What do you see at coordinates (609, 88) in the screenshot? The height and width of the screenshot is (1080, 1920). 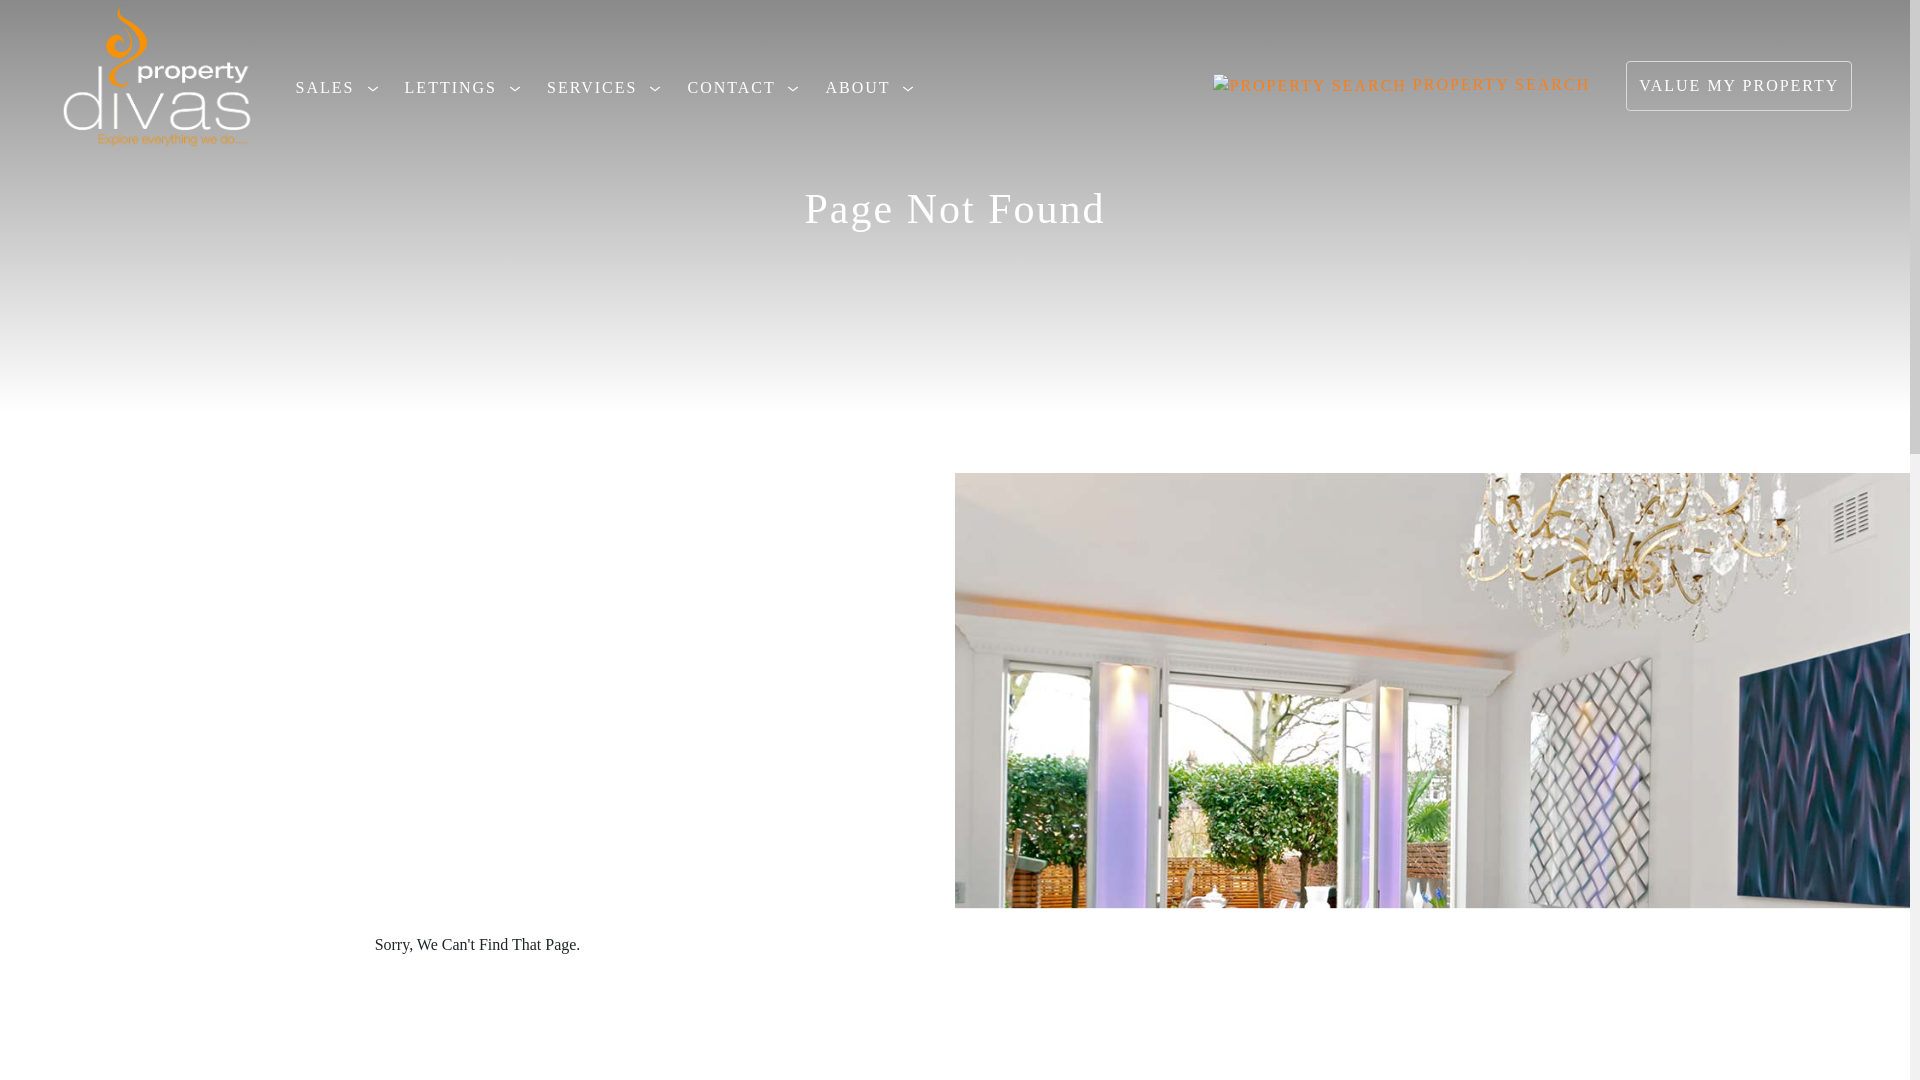 I see `SERVICES` at bounding box center [609, 88].